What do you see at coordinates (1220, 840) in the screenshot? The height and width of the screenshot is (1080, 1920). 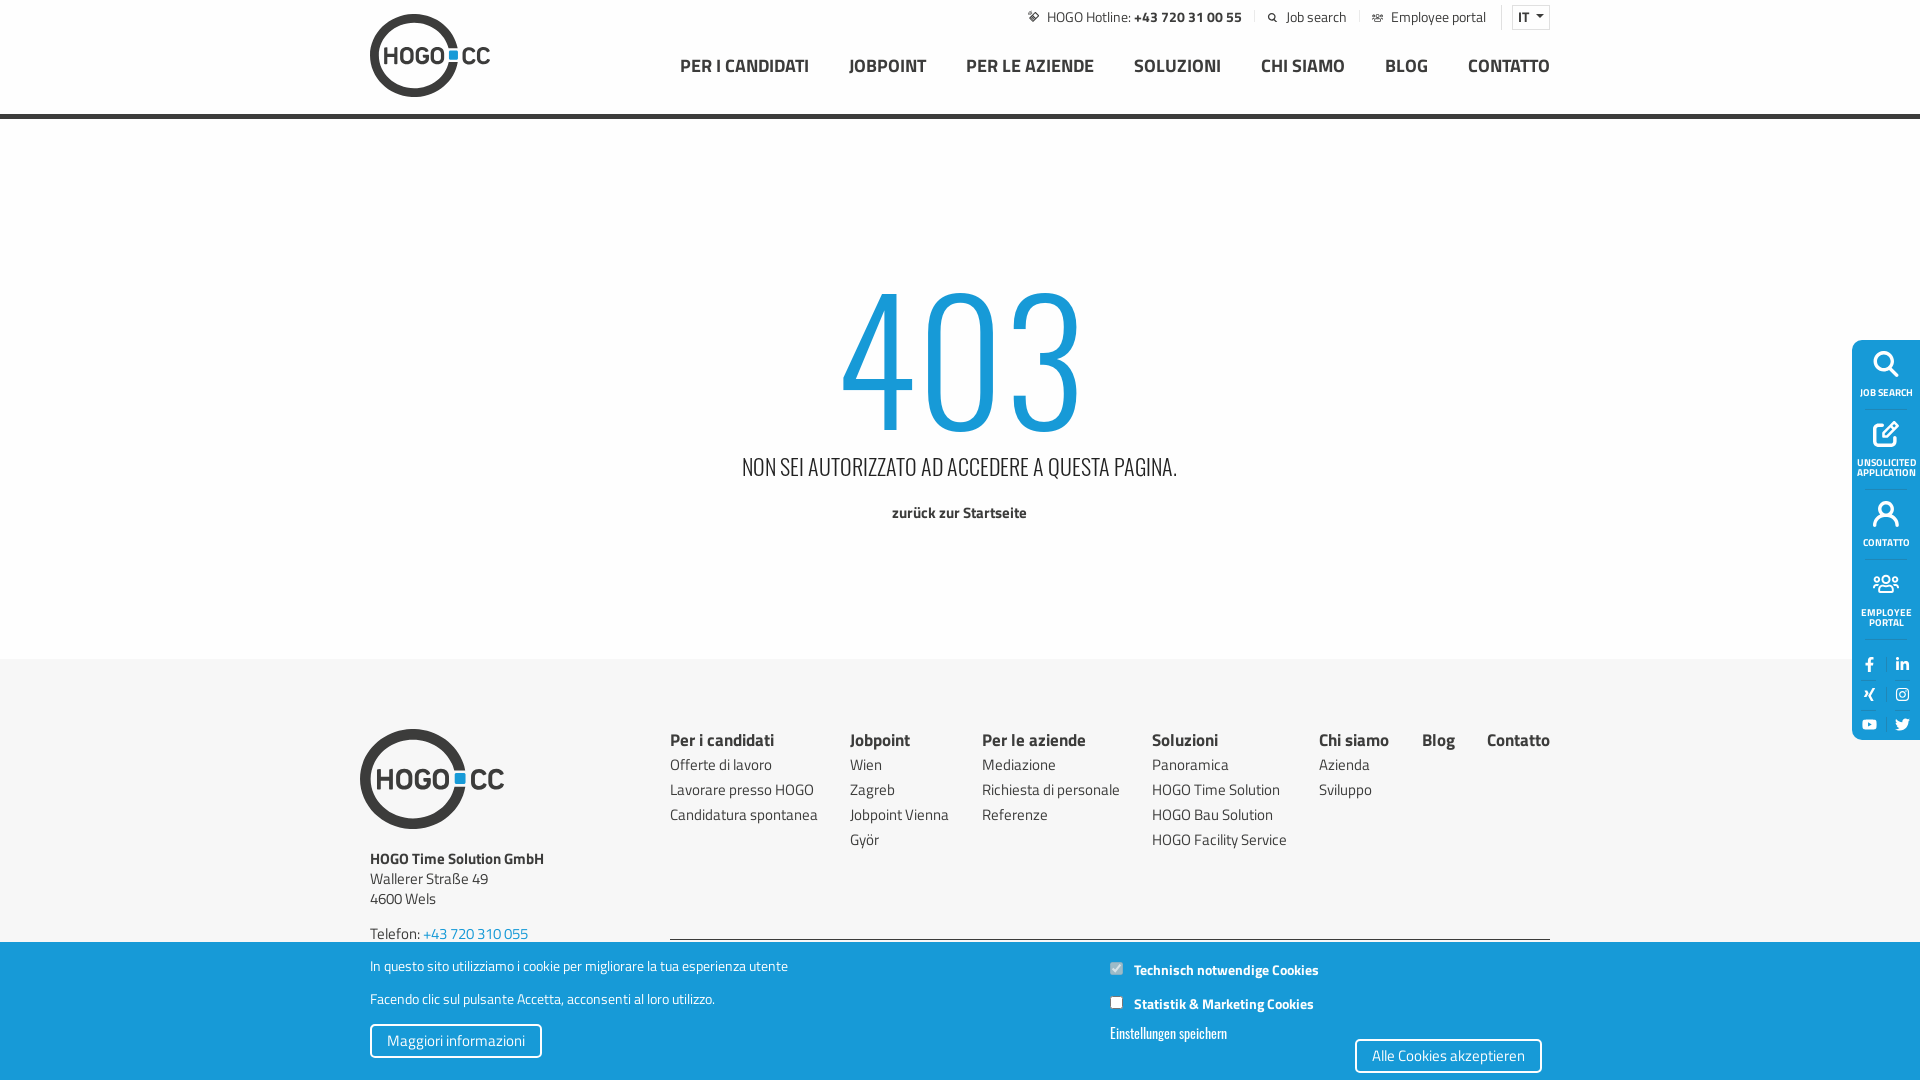 I see `HOGO Facility Service` at bounding box center [1220, 840].